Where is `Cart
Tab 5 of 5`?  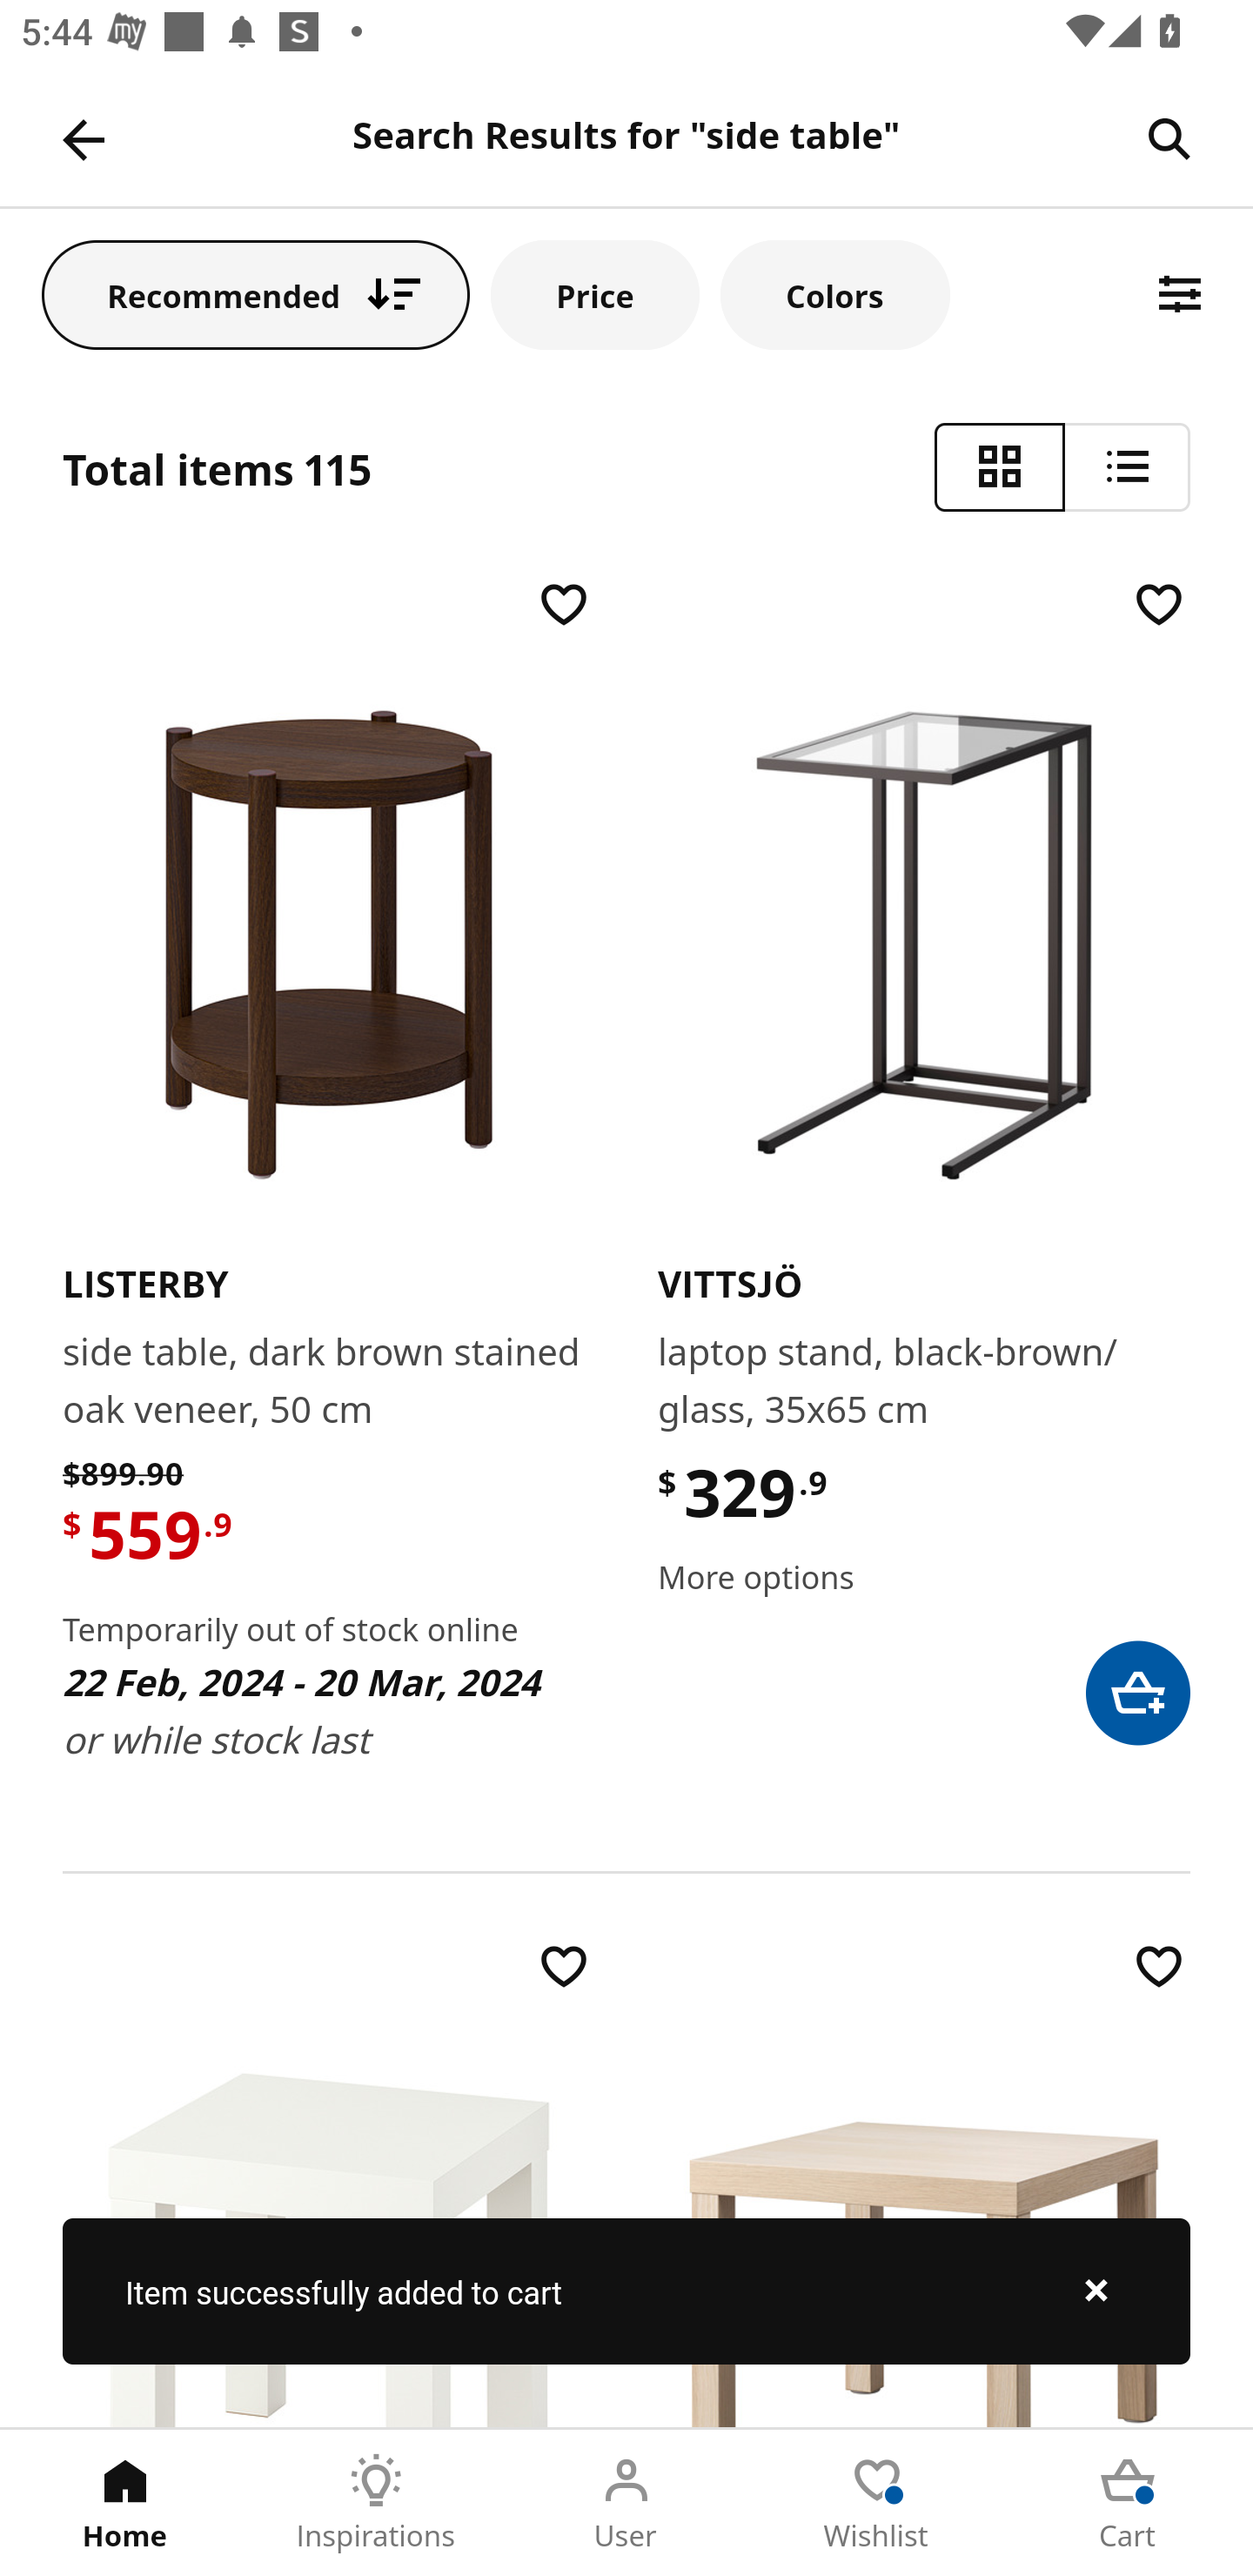 Cart
Tab 5 of 5 is located at coordinates (1128, 2503).